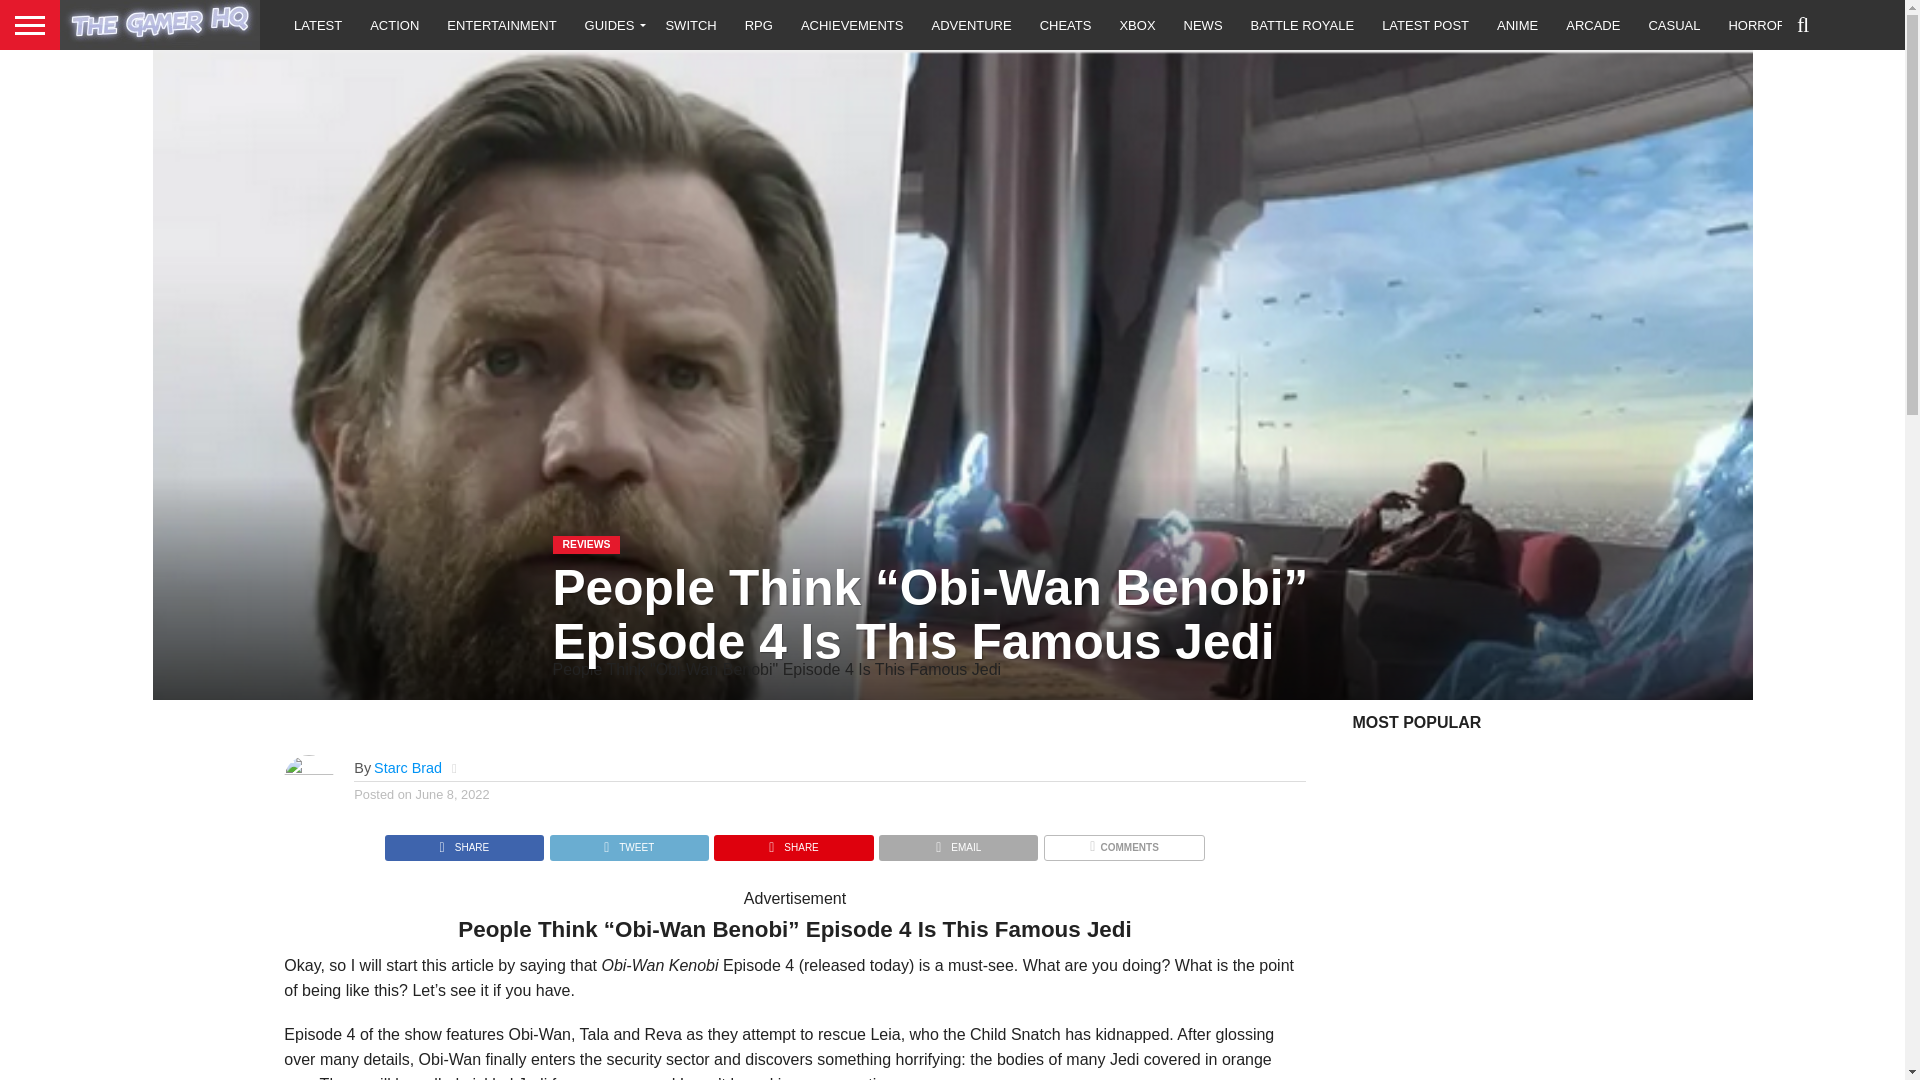  What do you see at coordinates (318, 24) in the screenshot?
I see `LATEST` at bounding box center [318, 24].